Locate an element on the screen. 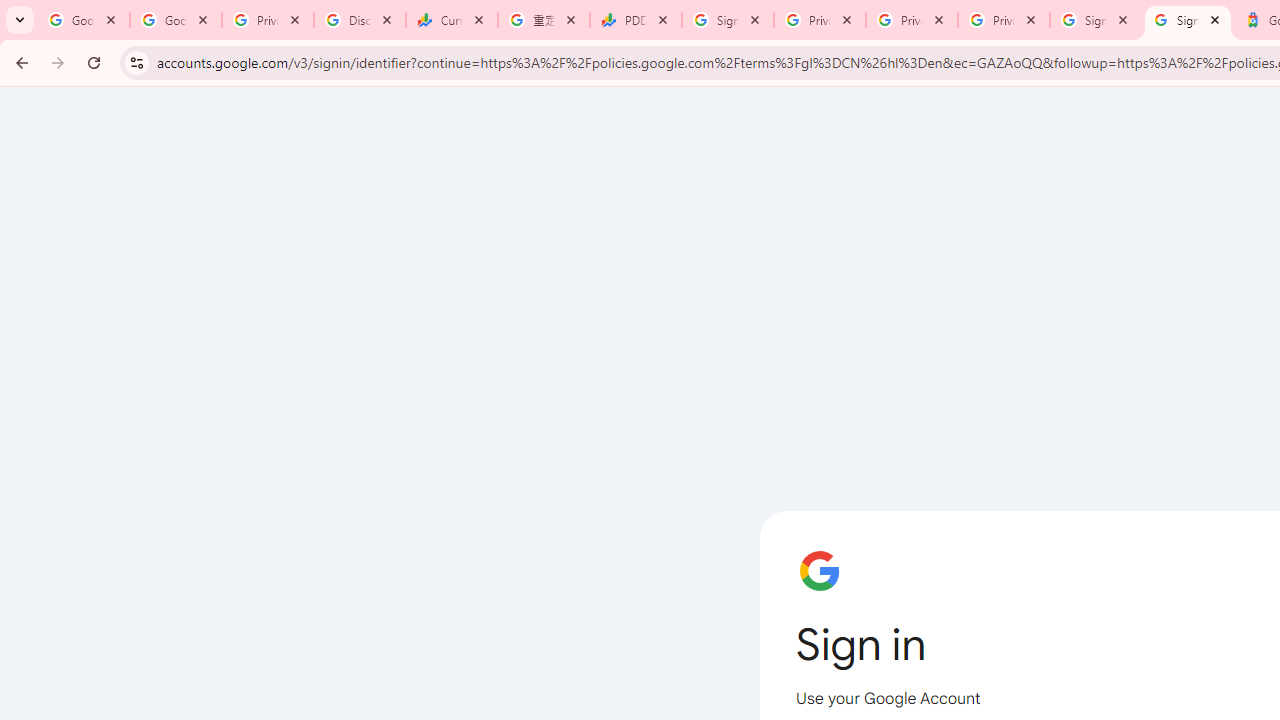  Google Workspace Admin Community is located at coordinates (84, 20).